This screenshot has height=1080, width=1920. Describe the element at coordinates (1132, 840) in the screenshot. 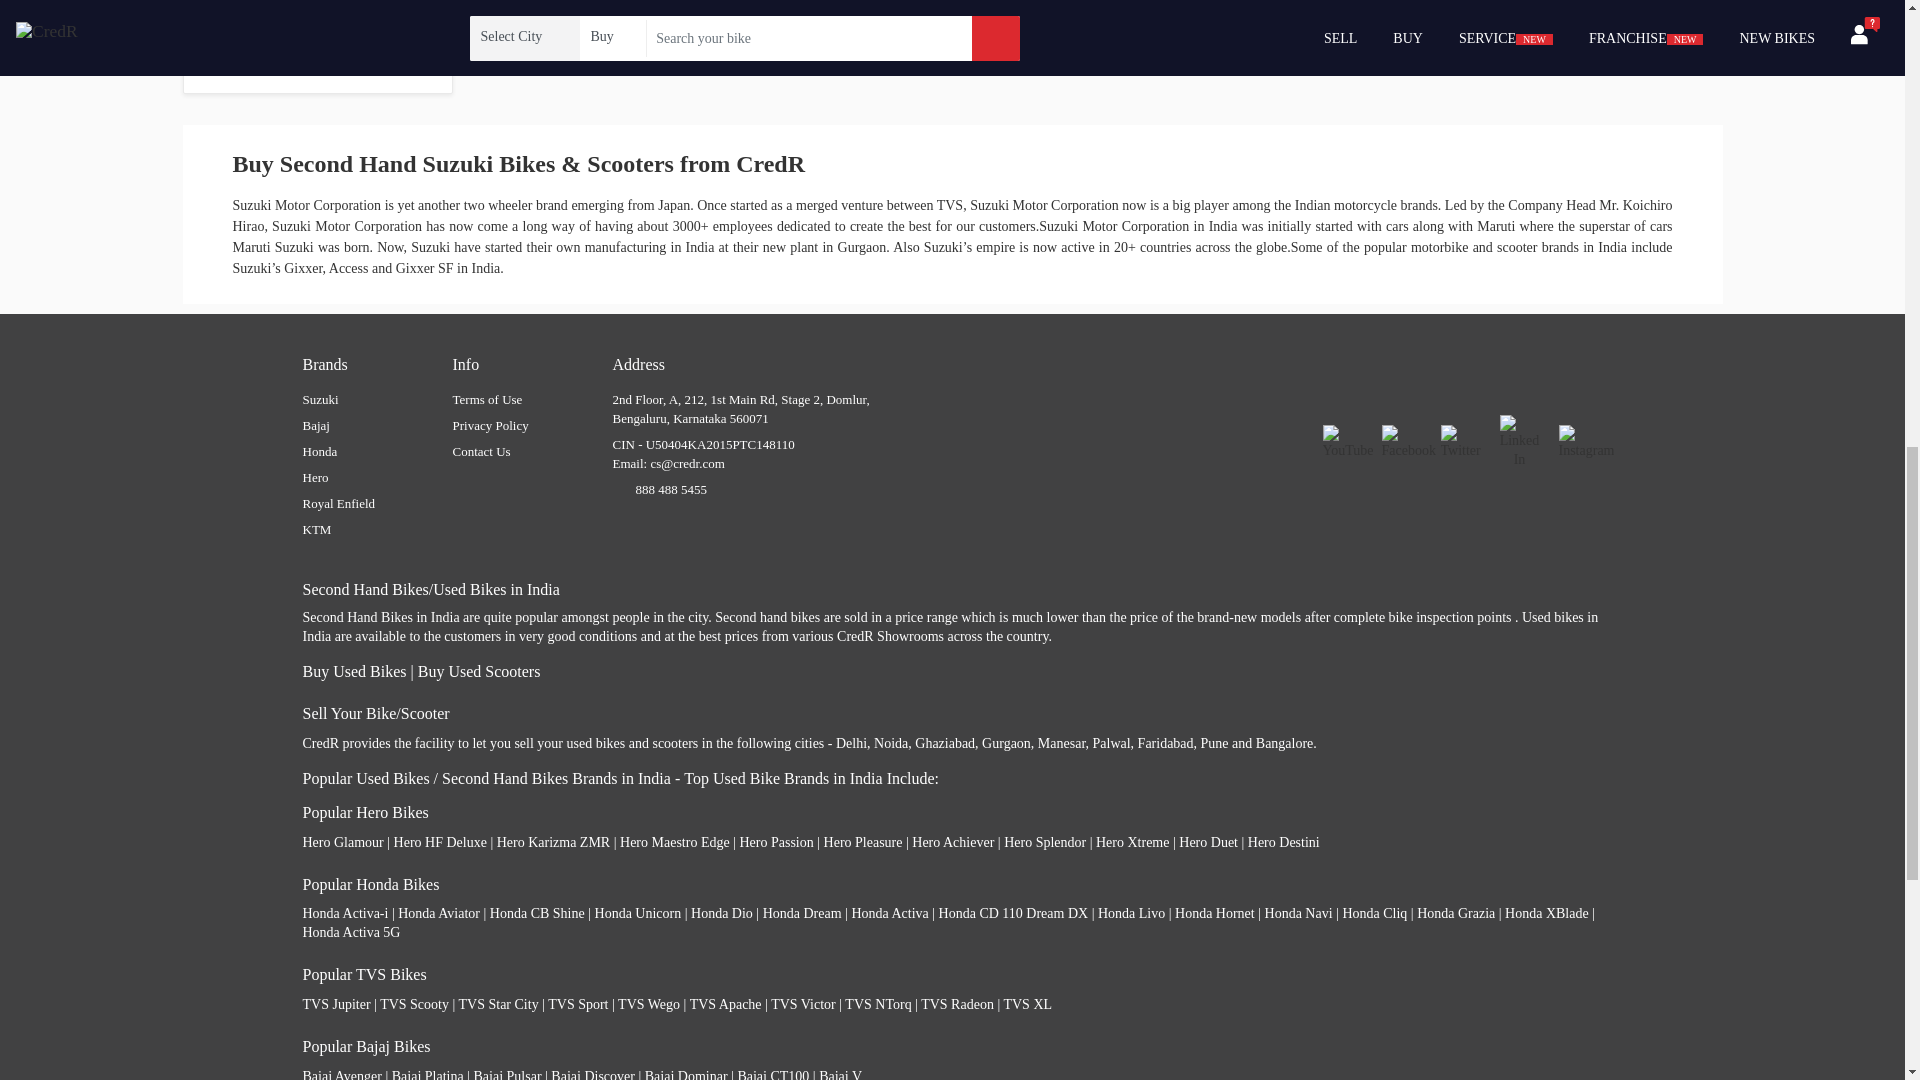

I see `Hero Xtreme` at that location.